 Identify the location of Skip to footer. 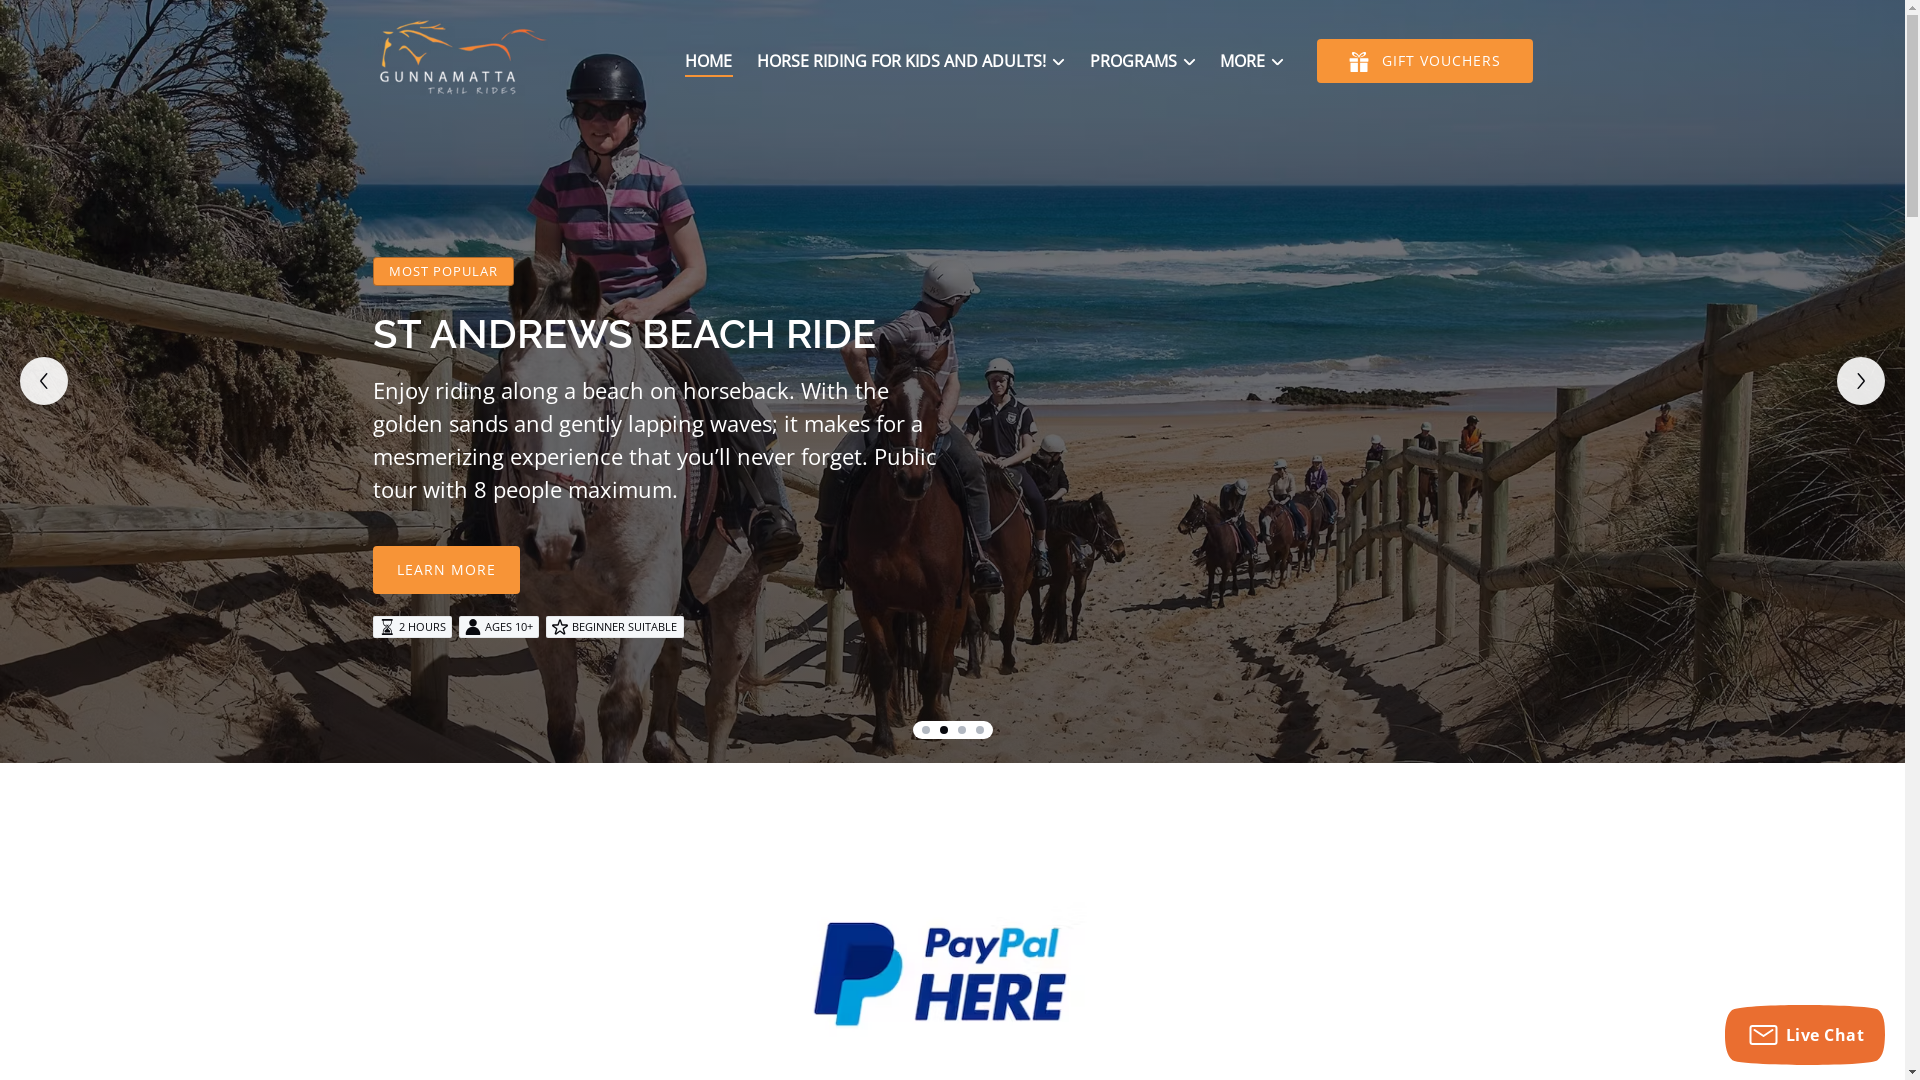
(61, 22).